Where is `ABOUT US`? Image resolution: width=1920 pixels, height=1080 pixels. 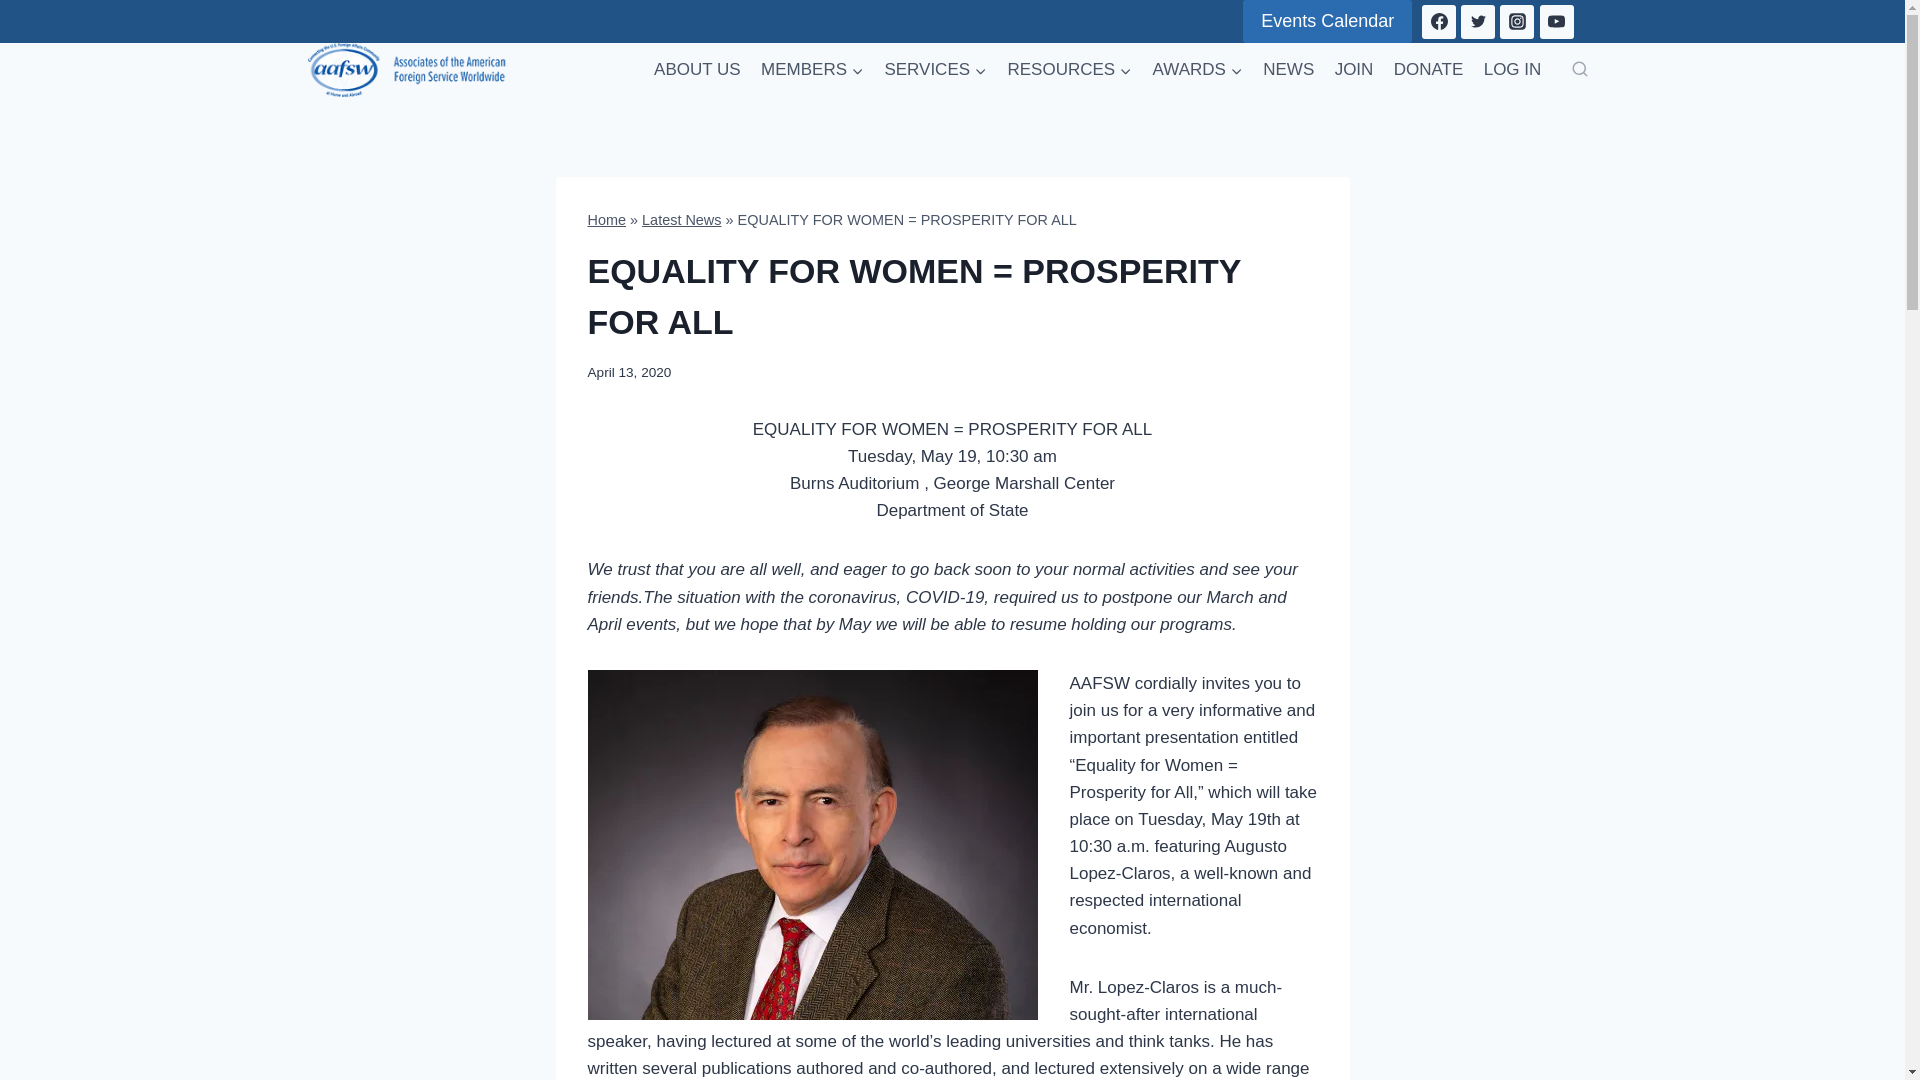 ABOUT US is located at coordinates (696, 70).